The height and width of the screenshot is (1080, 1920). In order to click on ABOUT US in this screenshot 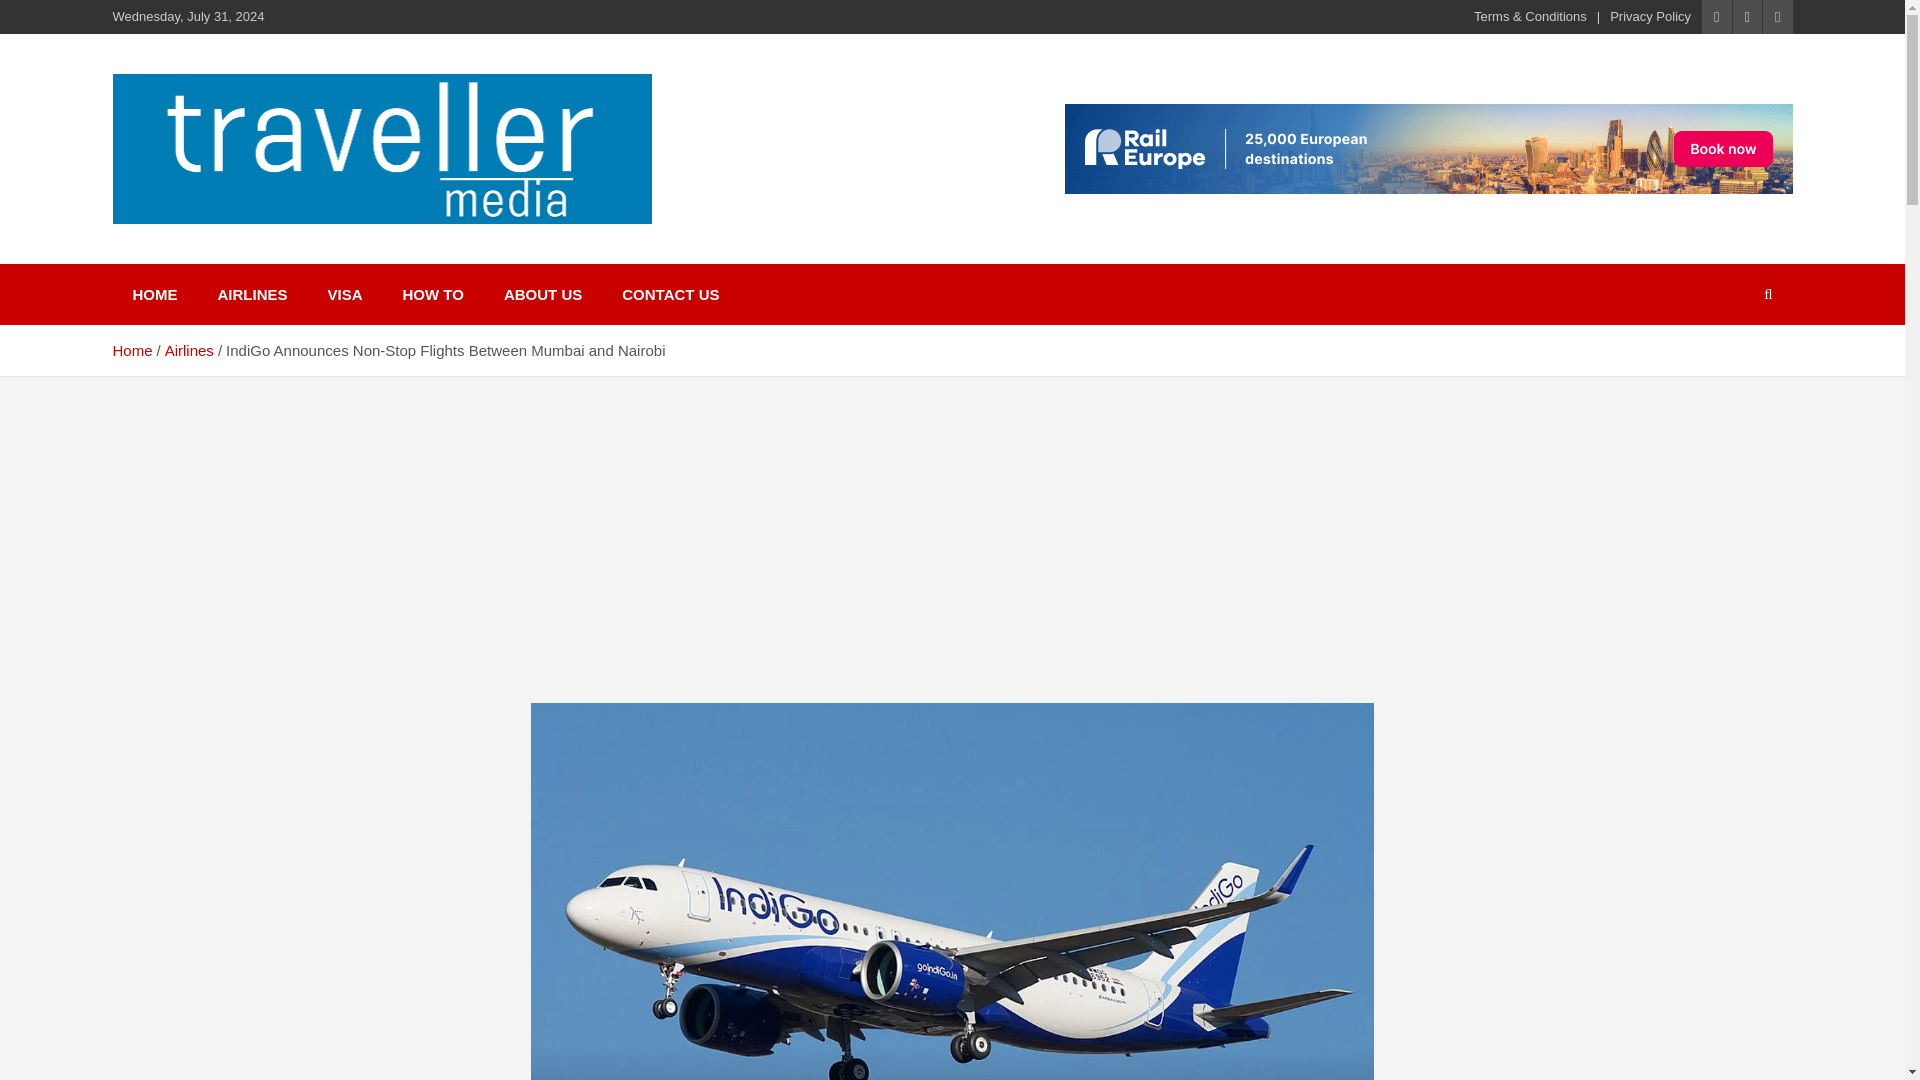, I will do `click(542, 294)`.